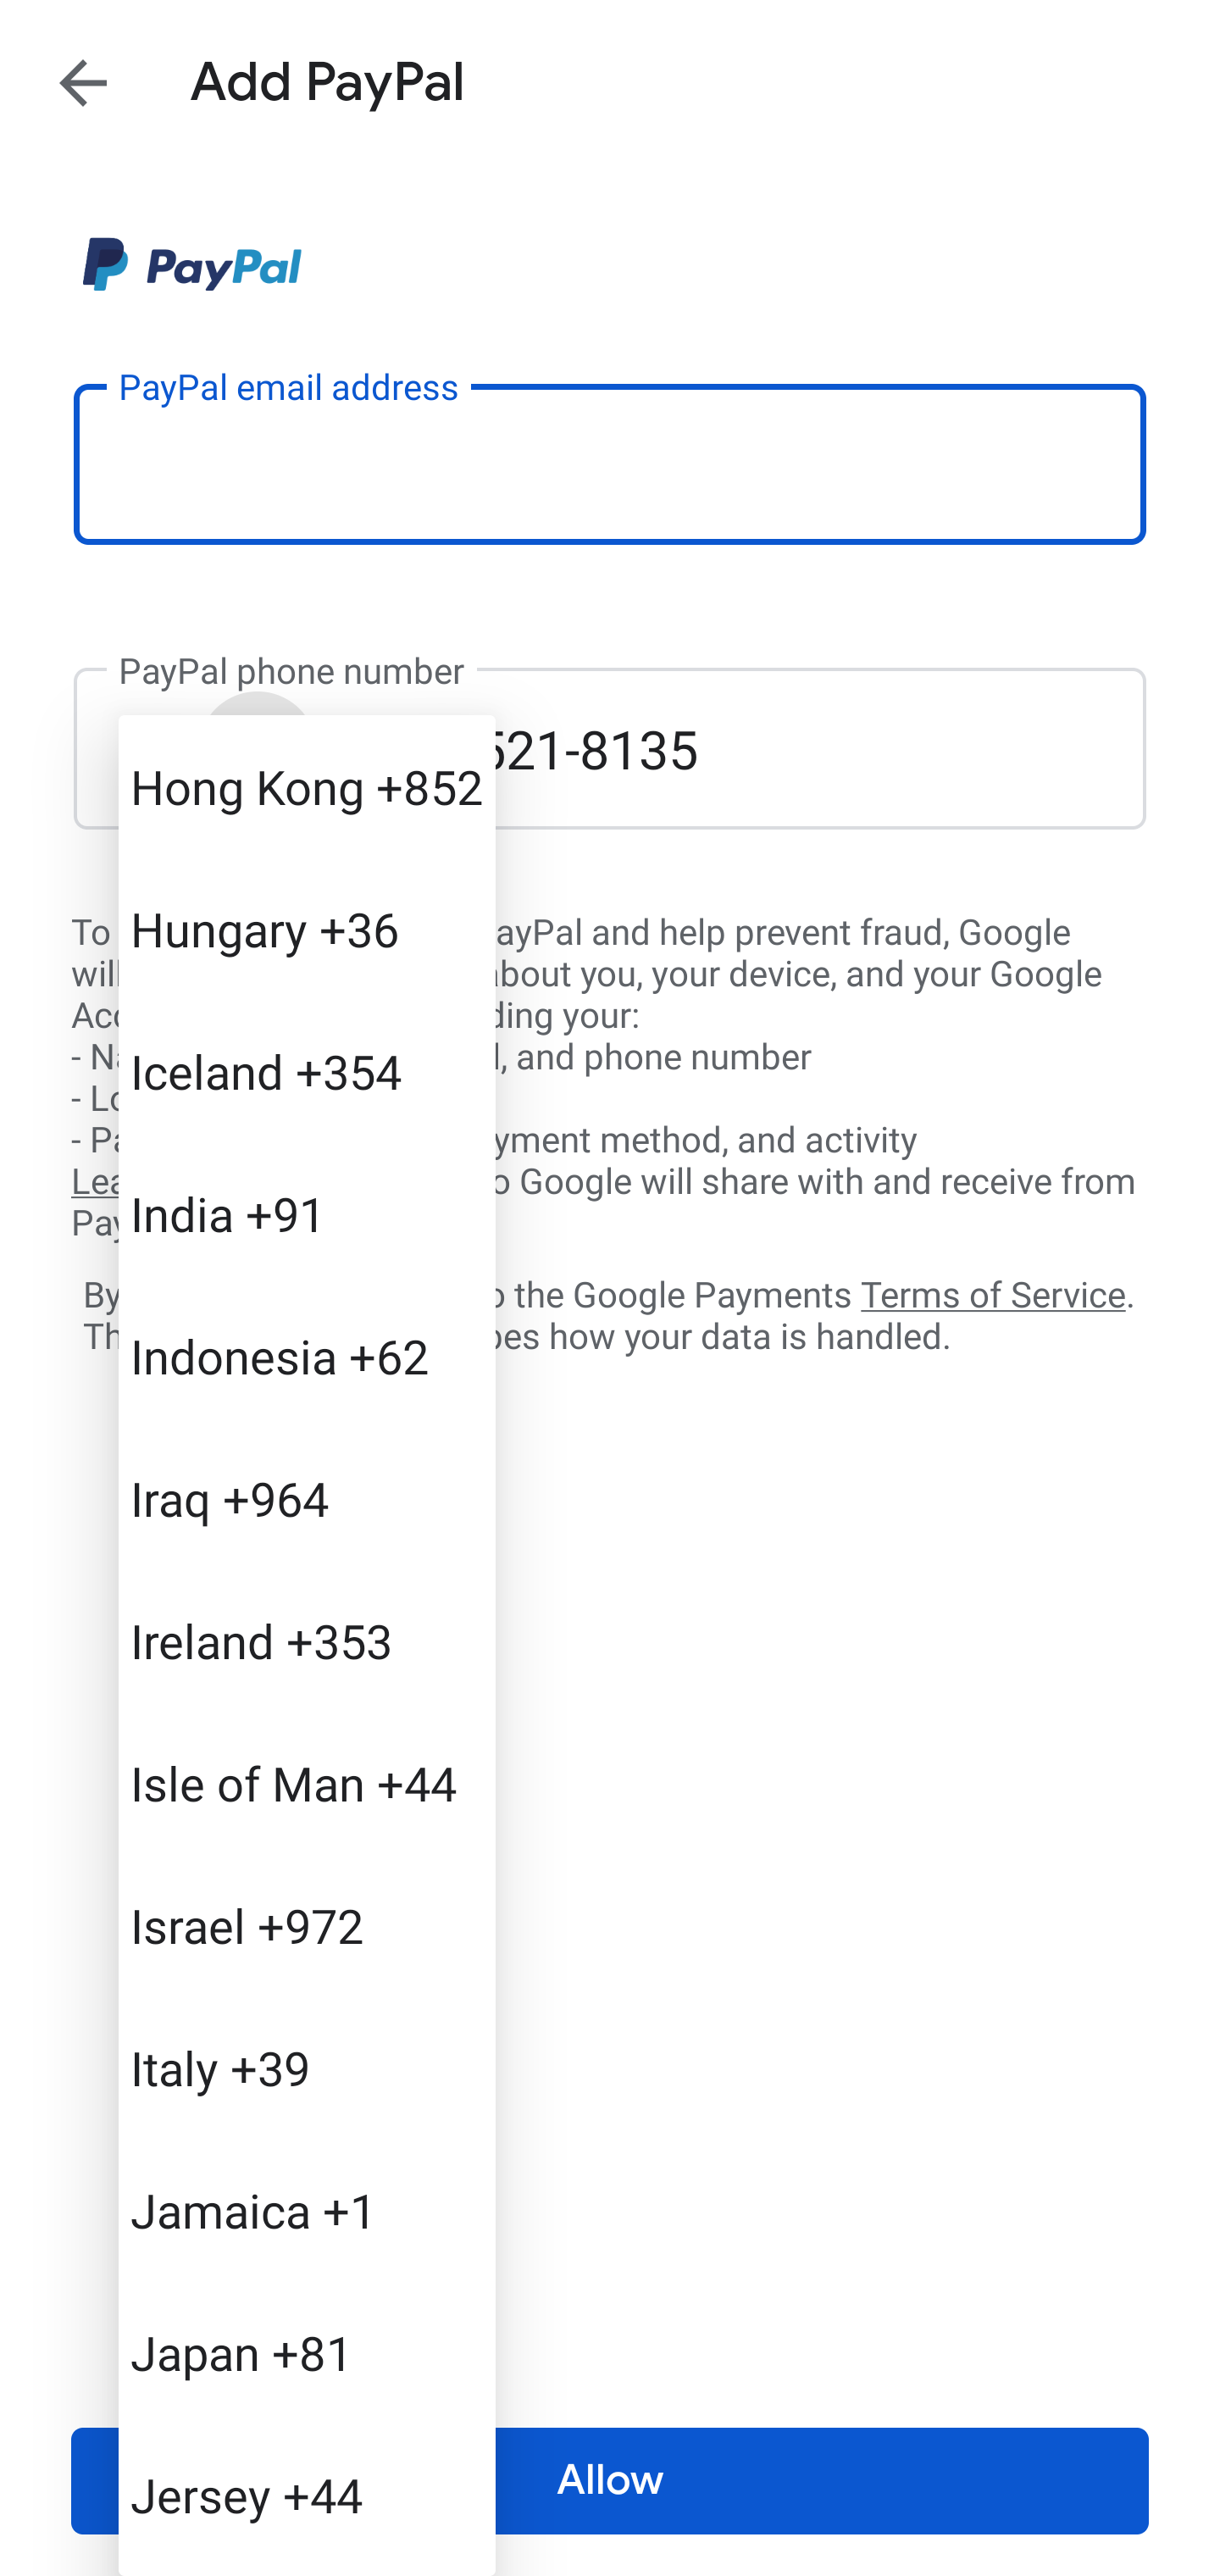 The image size is (1220, 2576). Describe the element at coordinates (307, 1639) in the screenshot. I see `Ireland +353` at that location.